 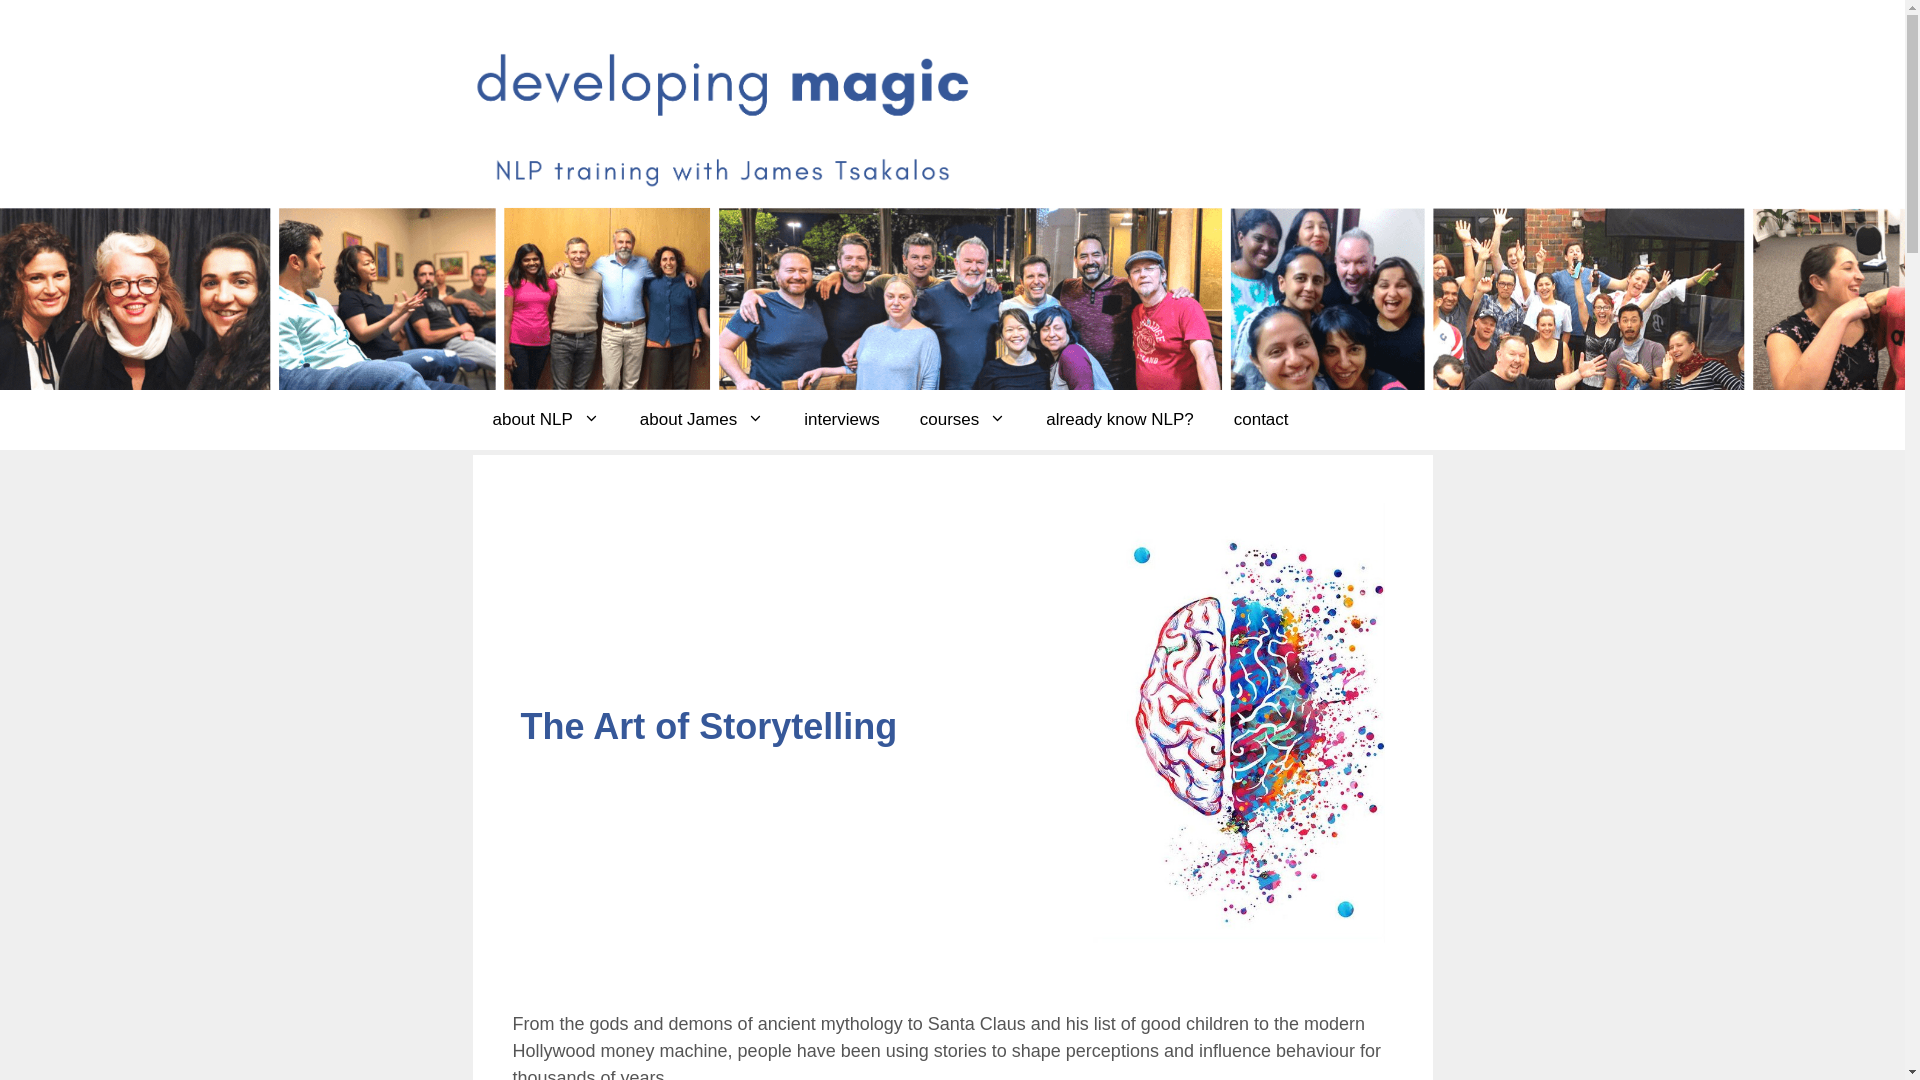 I want to click on interviews, so click(x=842, y=420).